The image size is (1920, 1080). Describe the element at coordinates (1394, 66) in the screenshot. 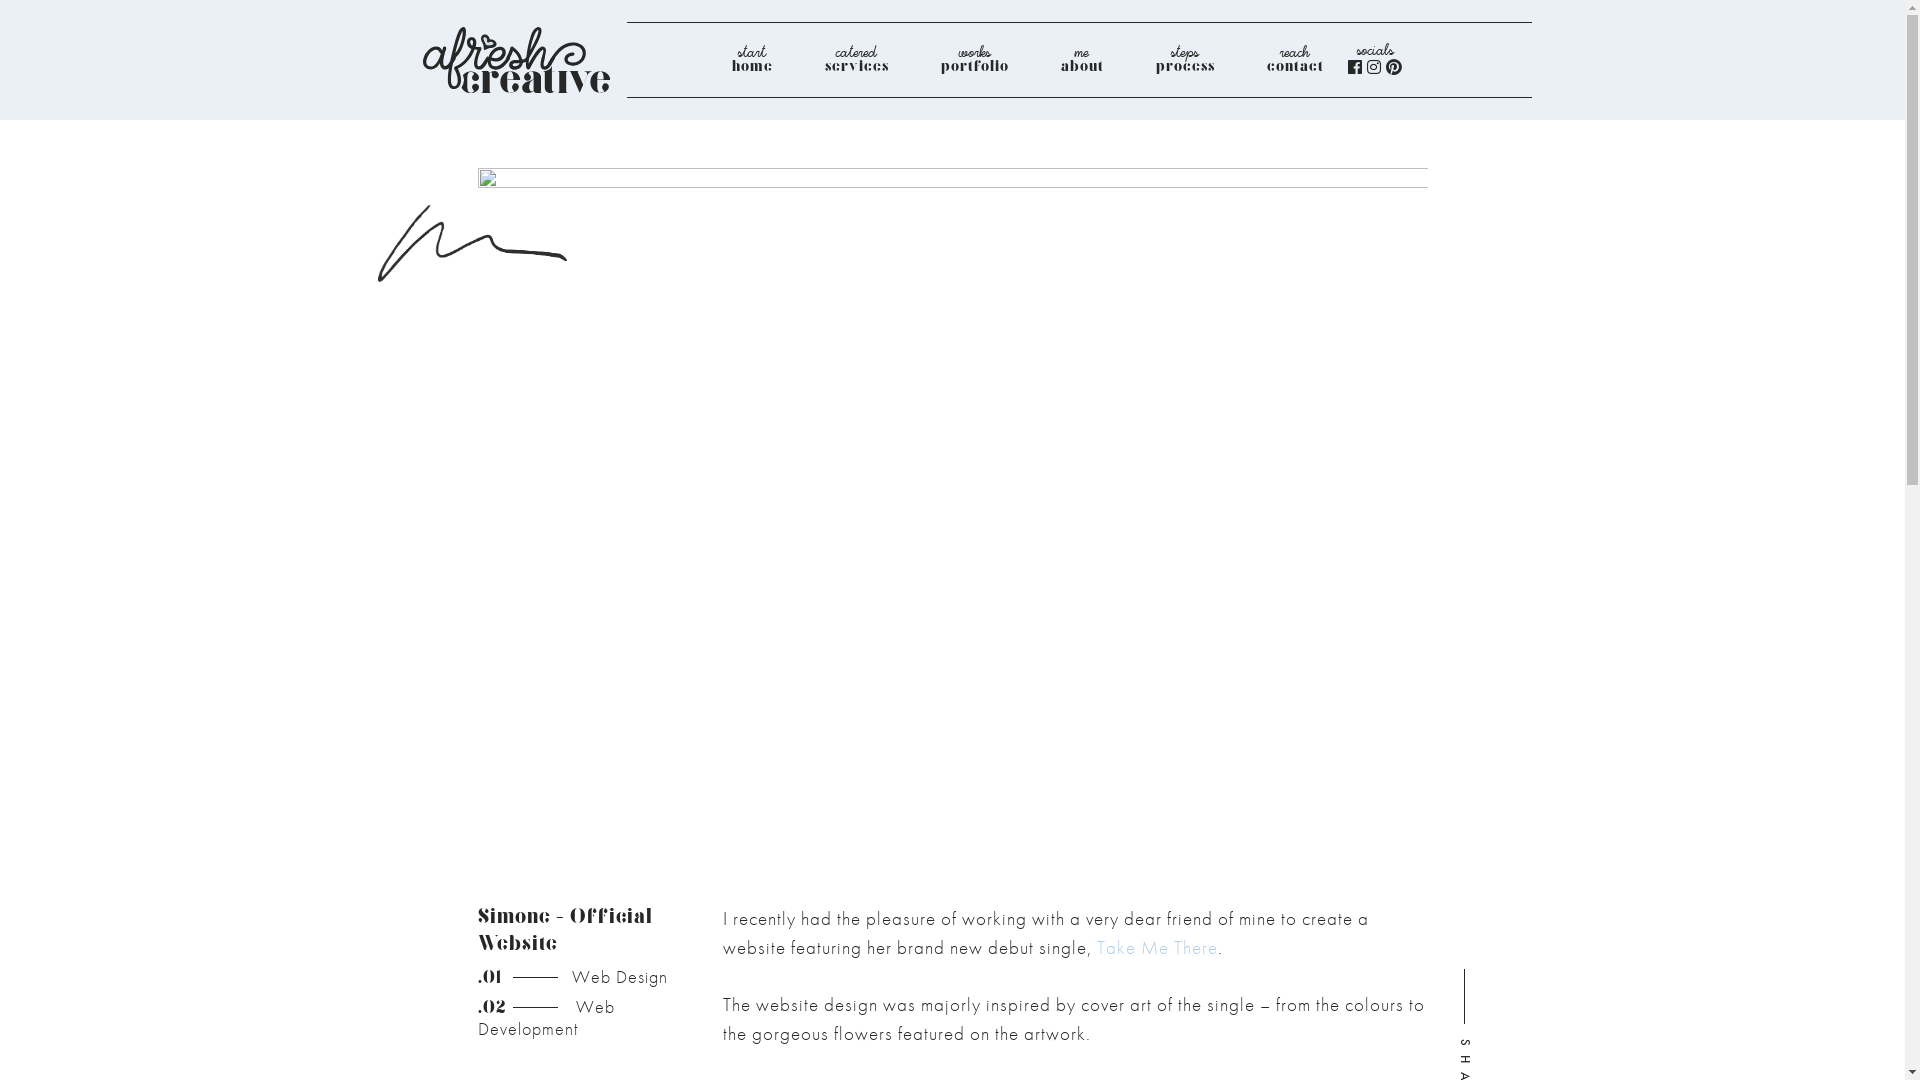

I see `pi` at that location.